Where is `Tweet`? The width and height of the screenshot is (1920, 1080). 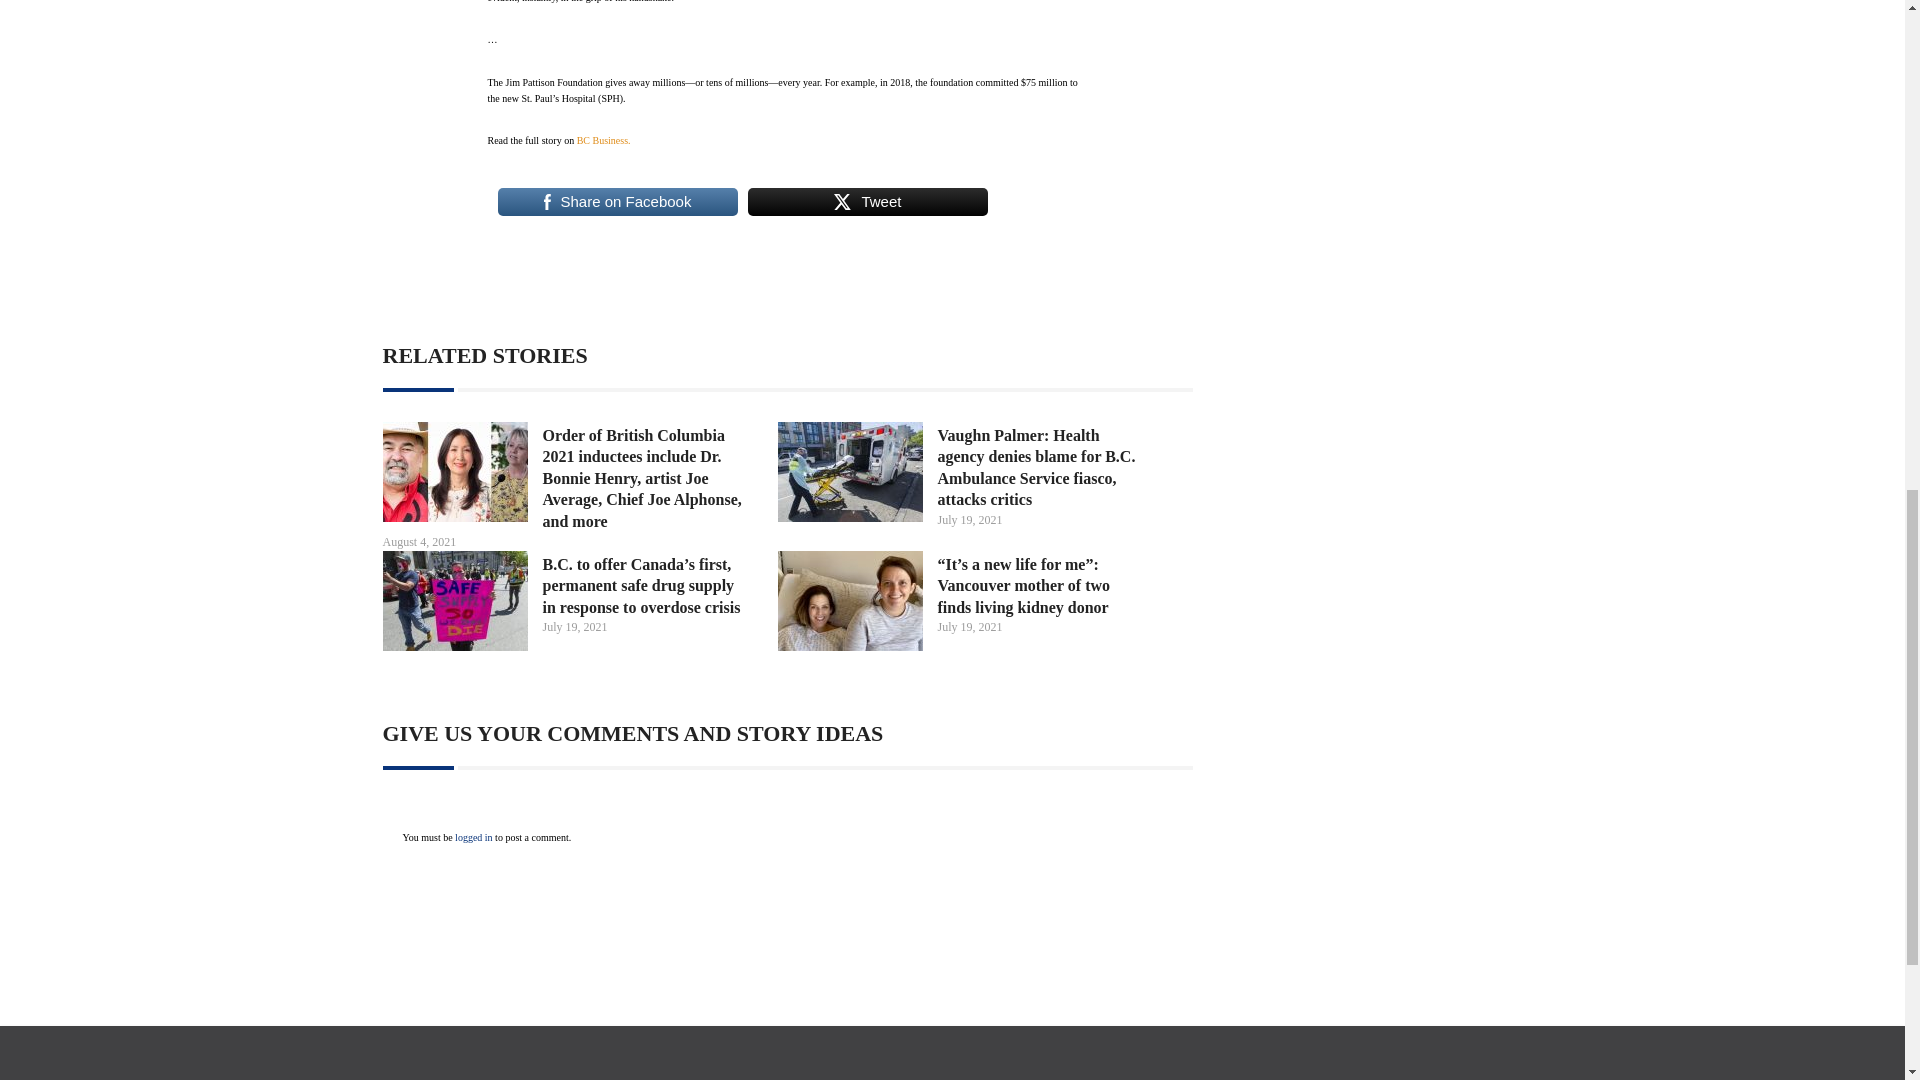 Tweet is located at coordinates (868, 202).